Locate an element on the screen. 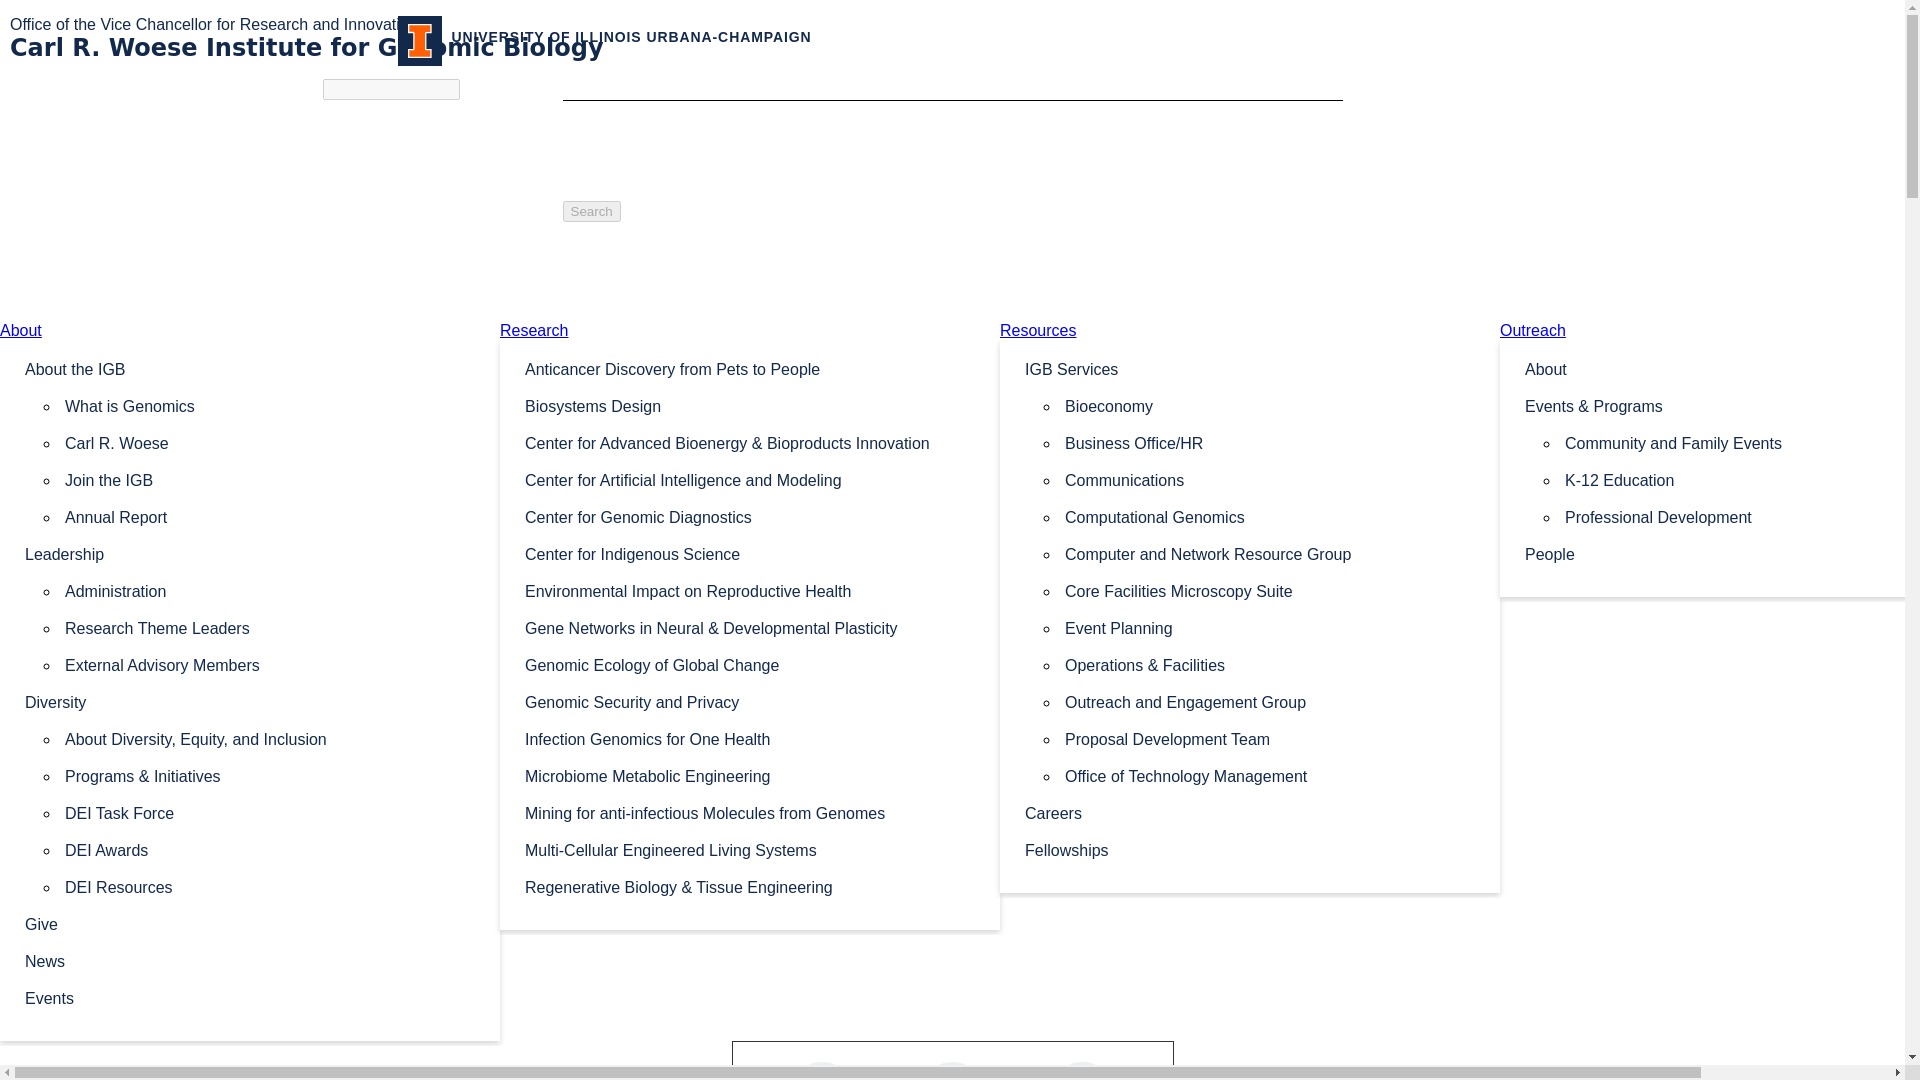 The height and width of the screenshot is (1080, 1920). External Advisory Members is located at coordinates (270, 664).